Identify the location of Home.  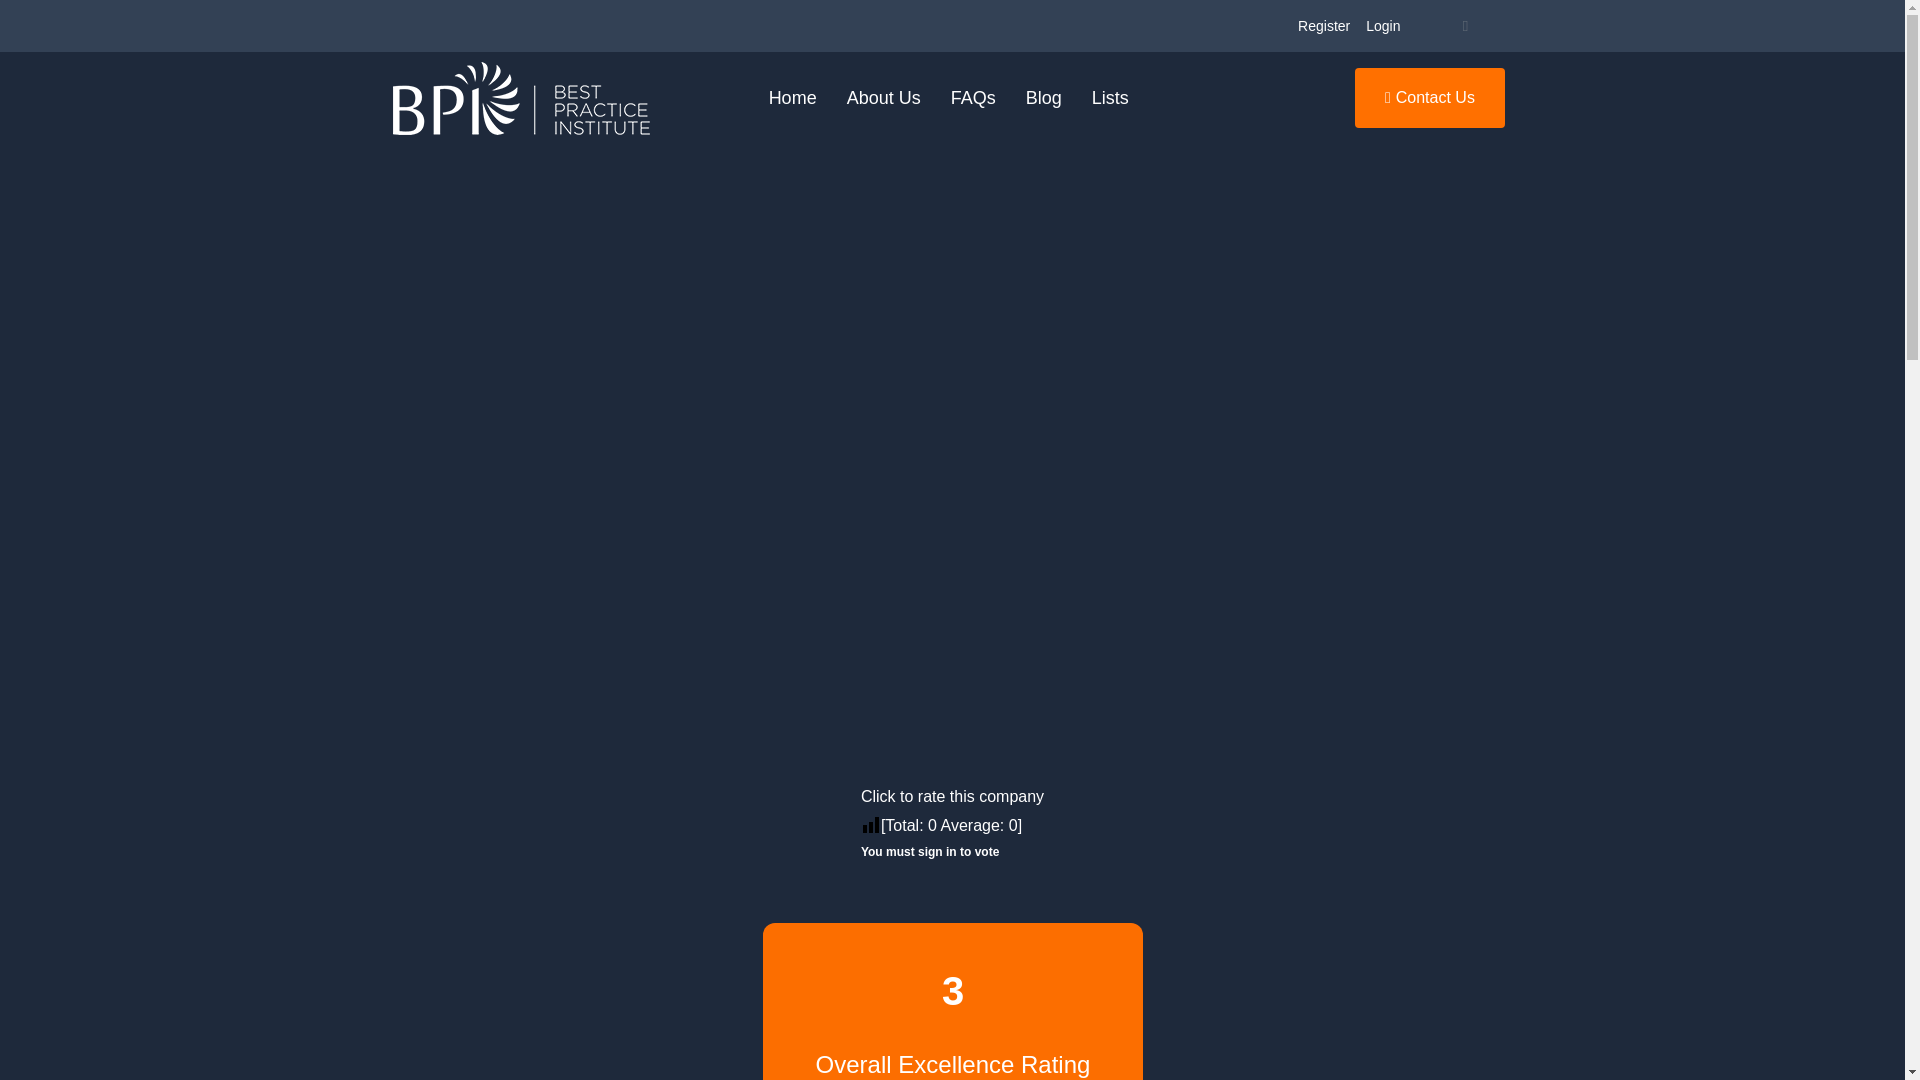
(792, 98).